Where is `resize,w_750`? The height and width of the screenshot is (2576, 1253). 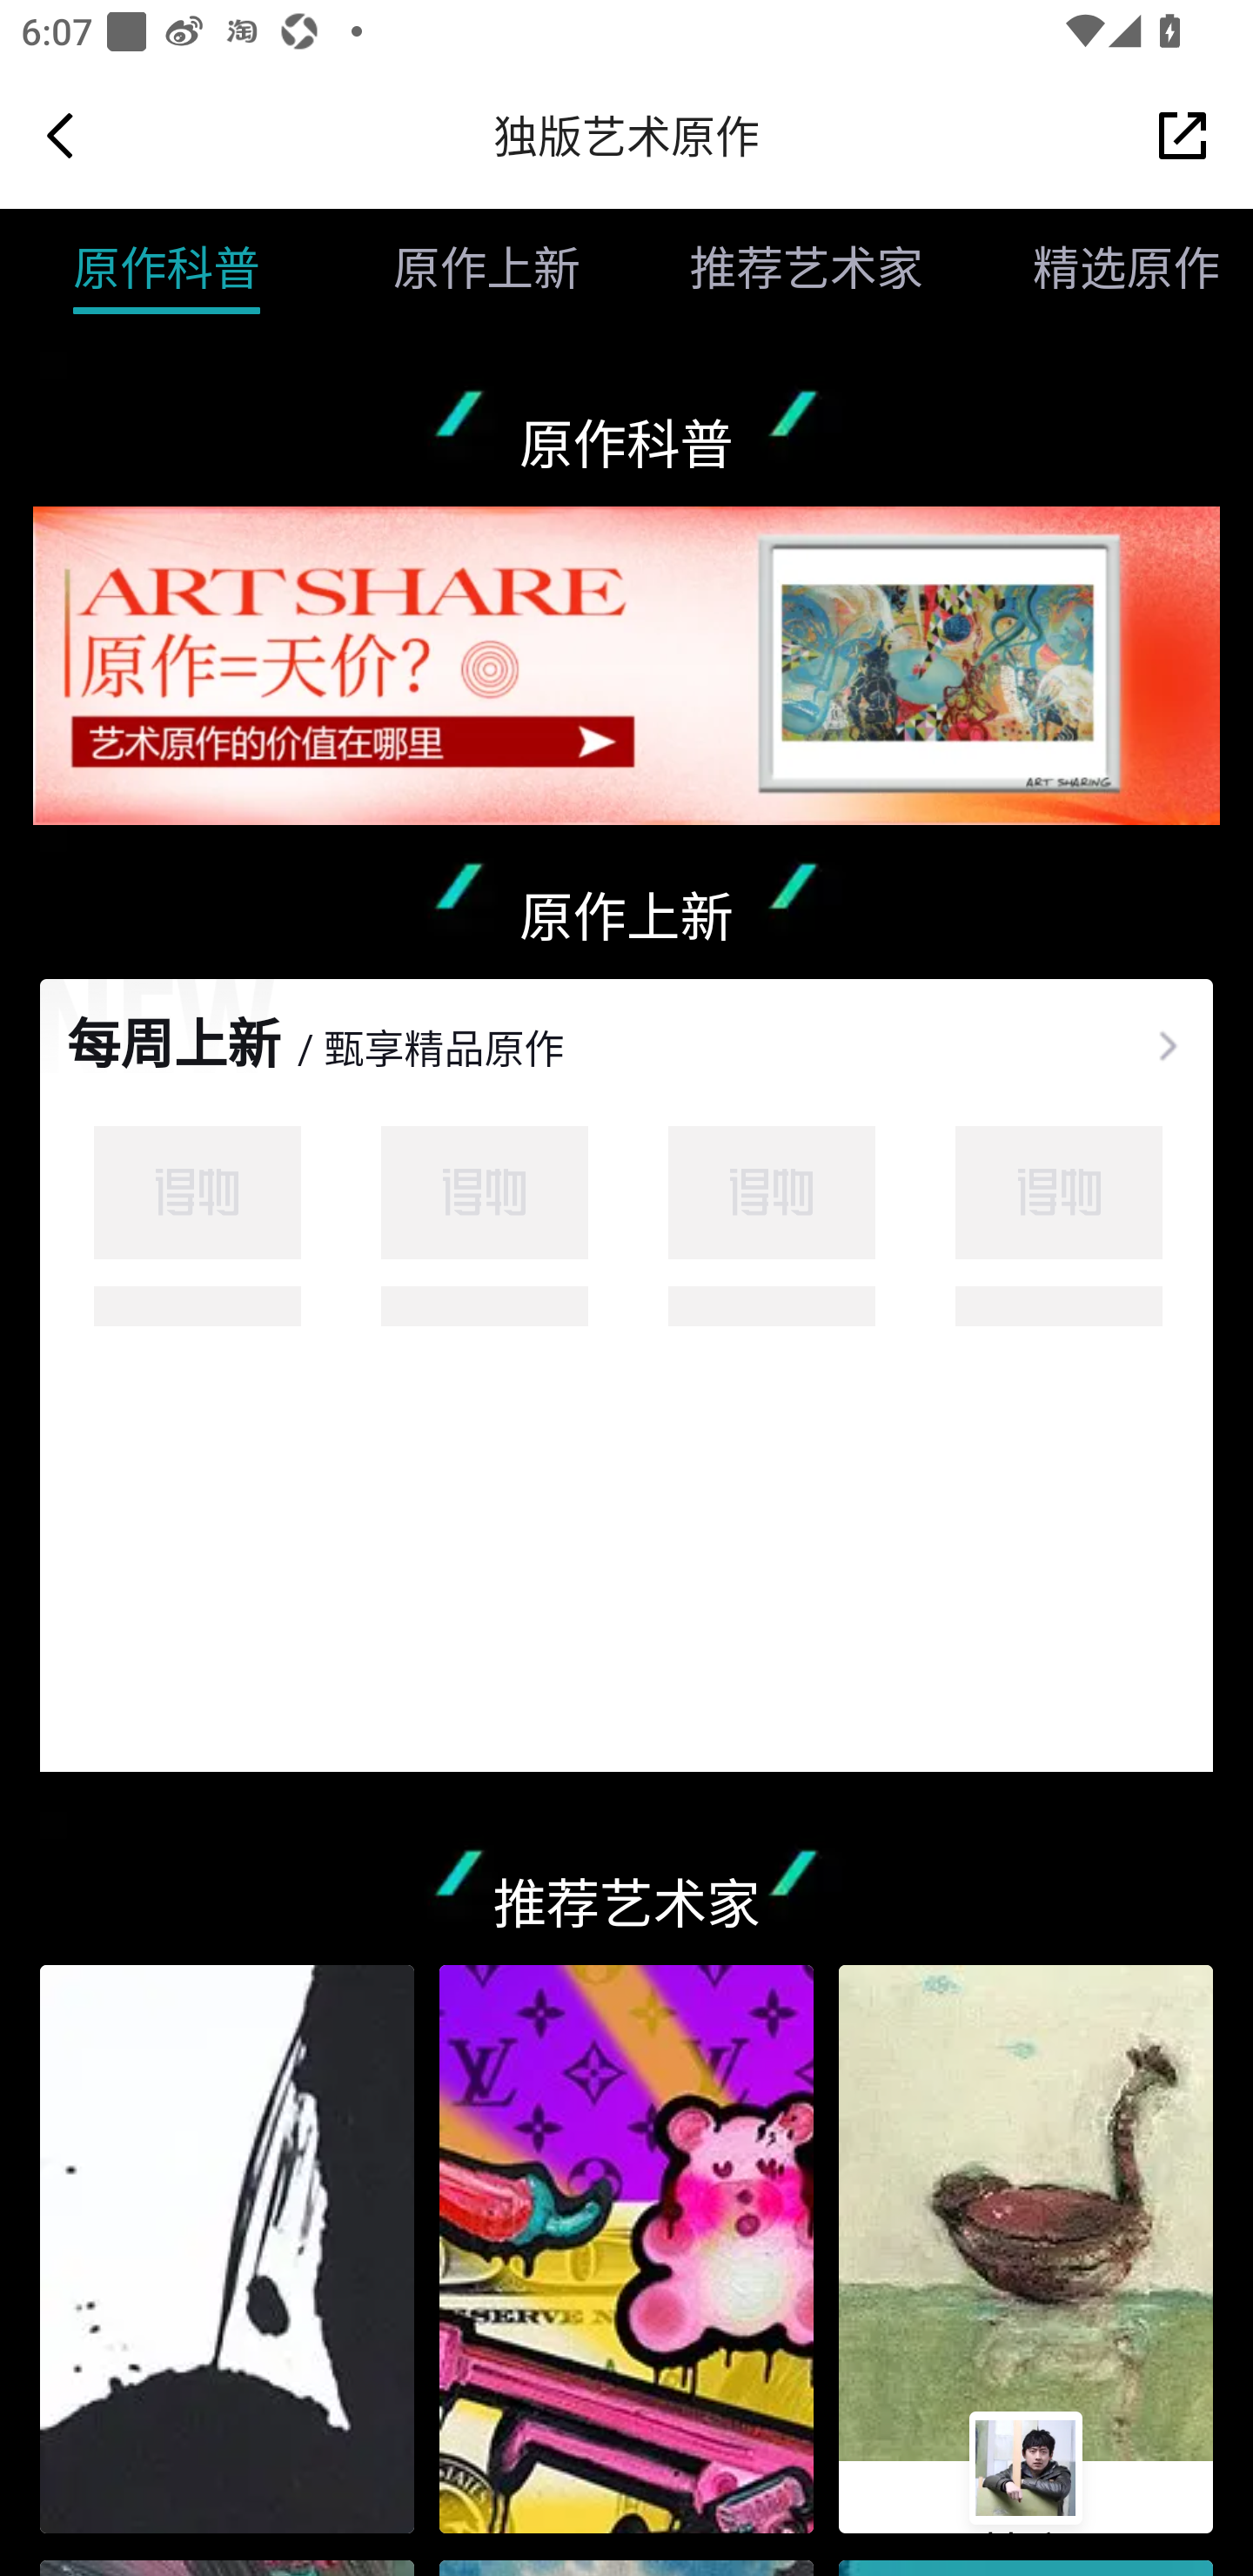 resize,w_750 is located at coordinates (626, 2249).